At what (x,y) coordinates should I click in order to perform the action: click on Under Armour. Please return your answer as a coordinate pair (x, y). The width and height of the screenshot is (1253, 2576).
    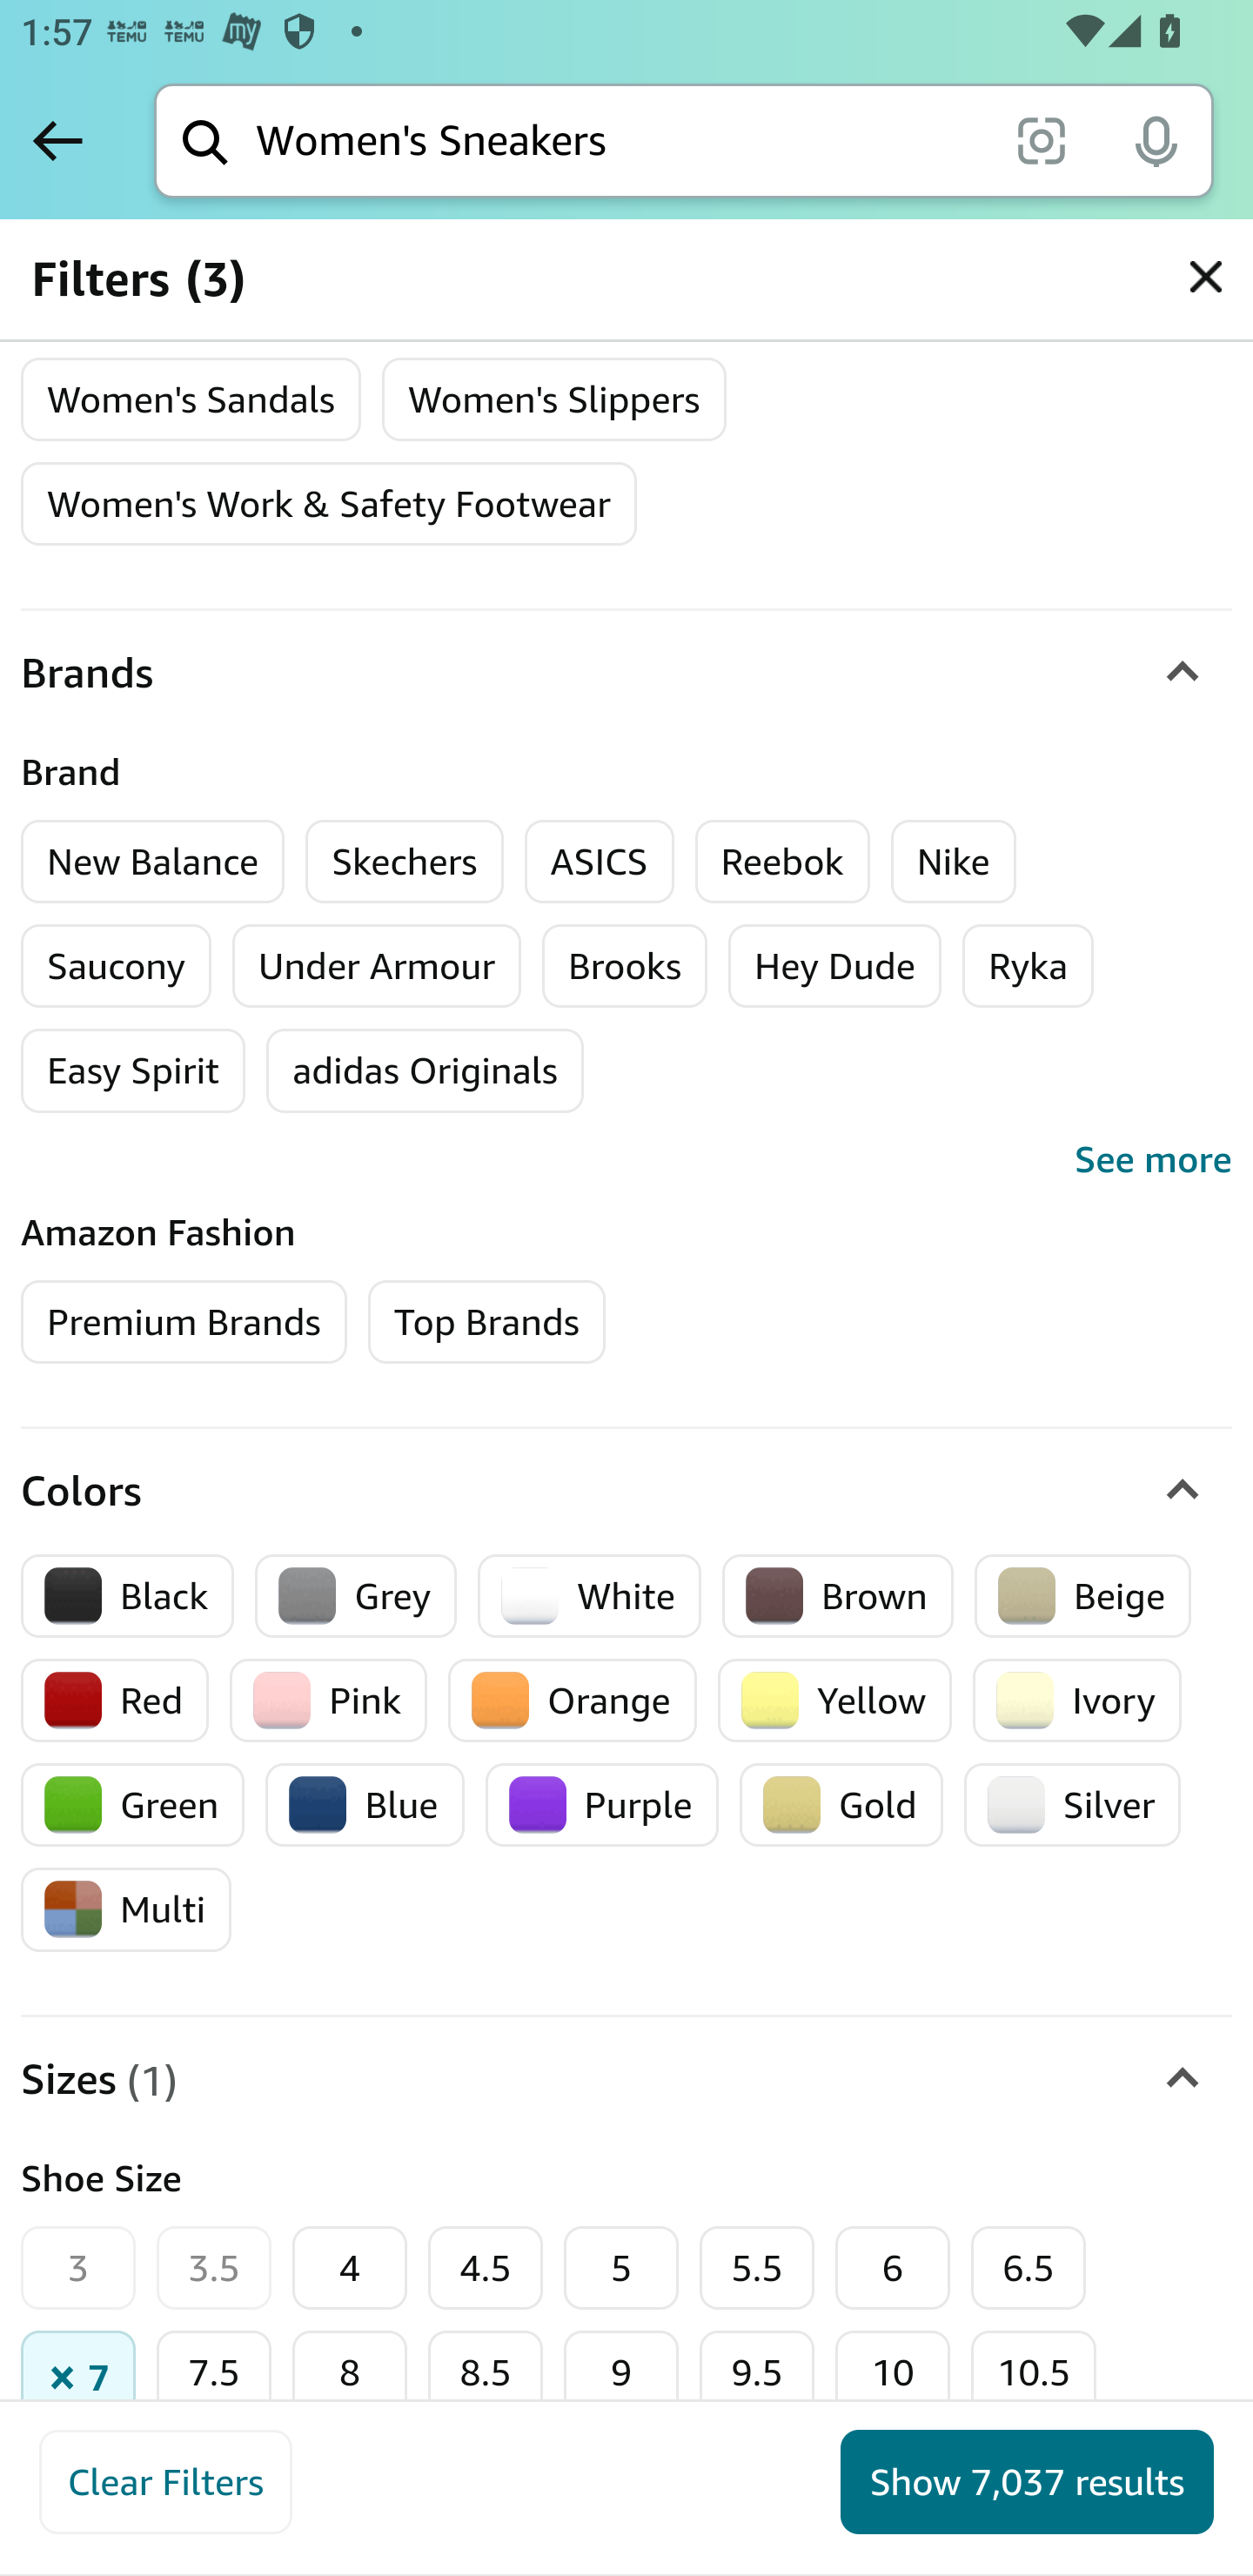
    Looking at the image, I should click on (376, 967).